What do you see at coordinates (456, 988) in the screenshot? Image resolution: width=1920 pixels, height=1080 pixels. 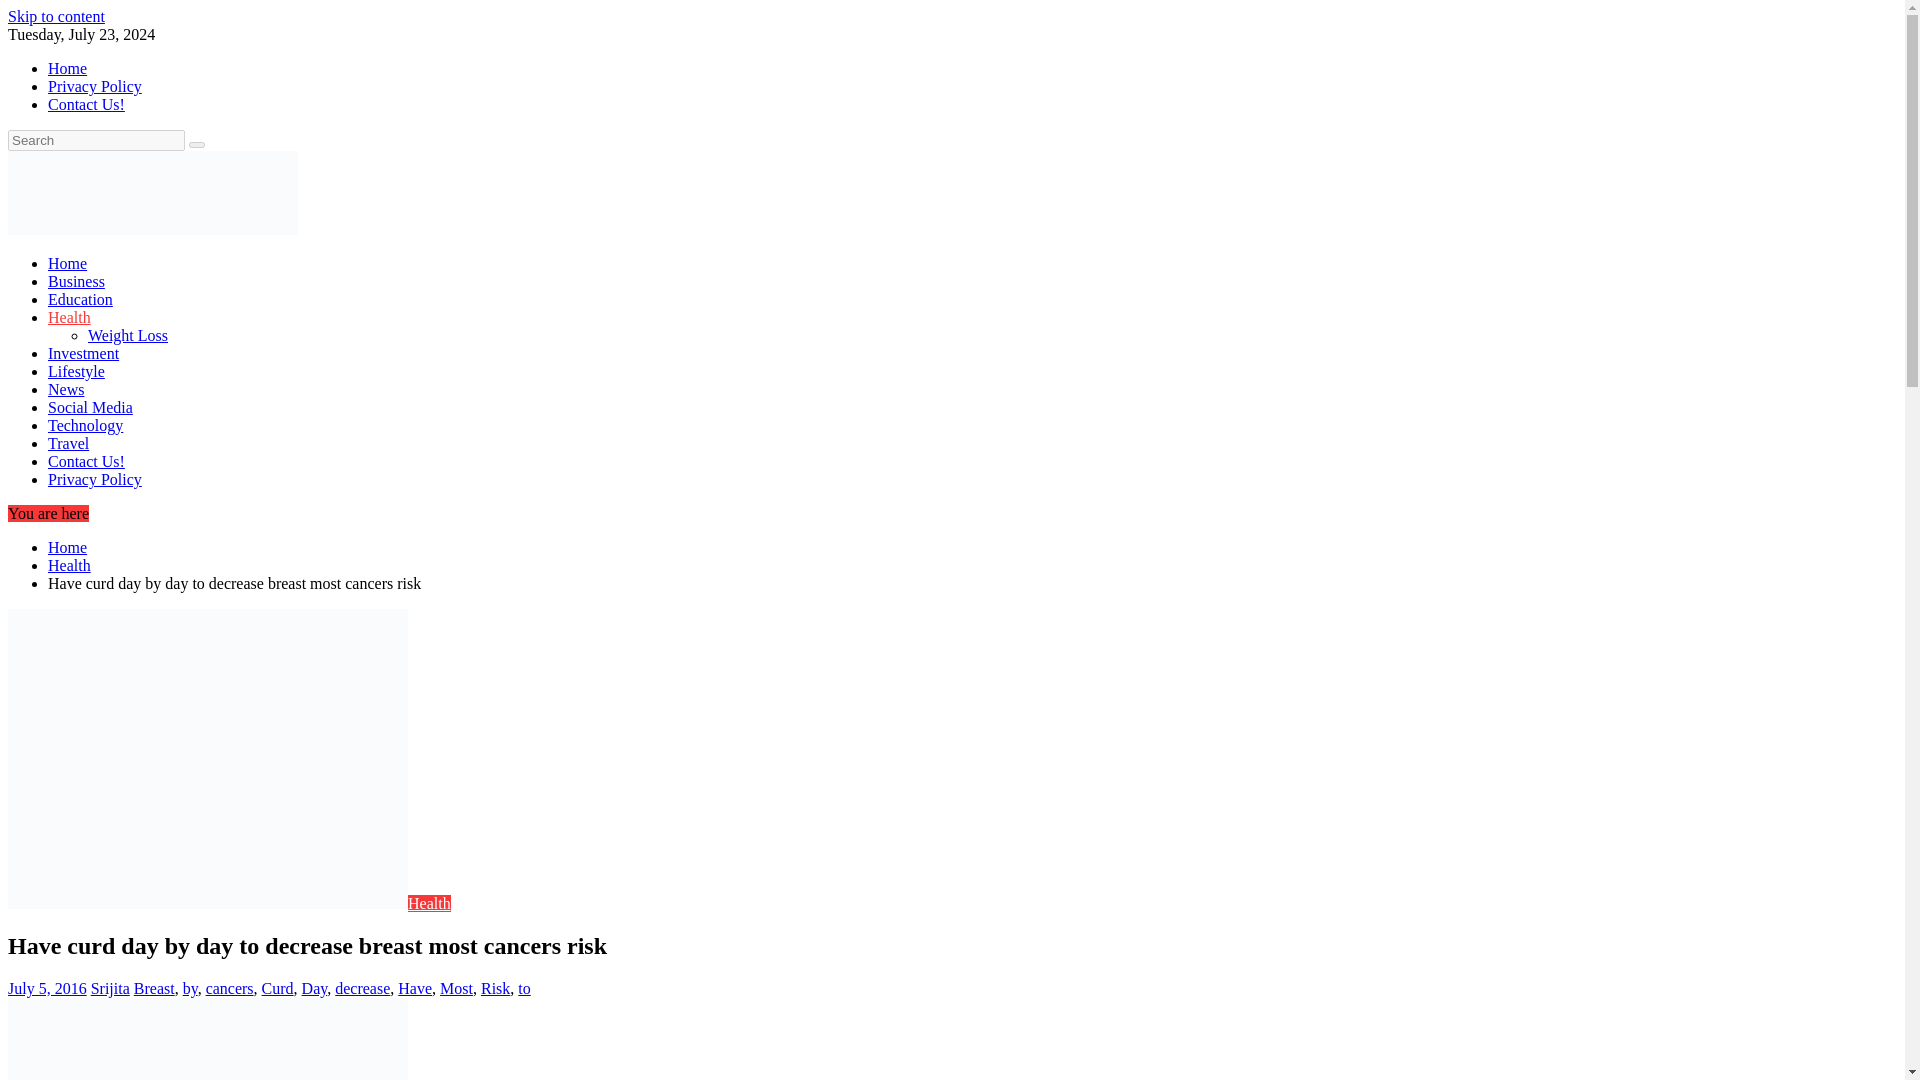 I see `Most` at bounding box center [456, 988].